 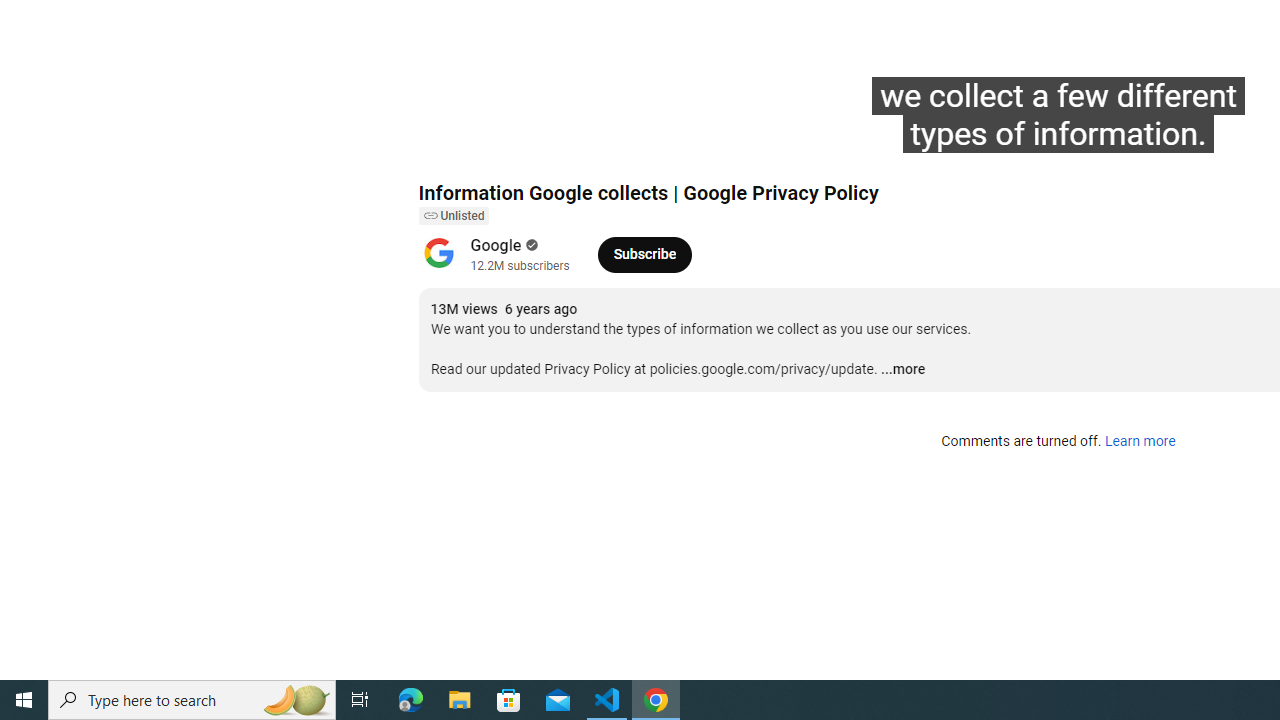 What do you see at coordinates (496, 246) in the screenshot?
I see `Google` at bounding box center [496, 246].